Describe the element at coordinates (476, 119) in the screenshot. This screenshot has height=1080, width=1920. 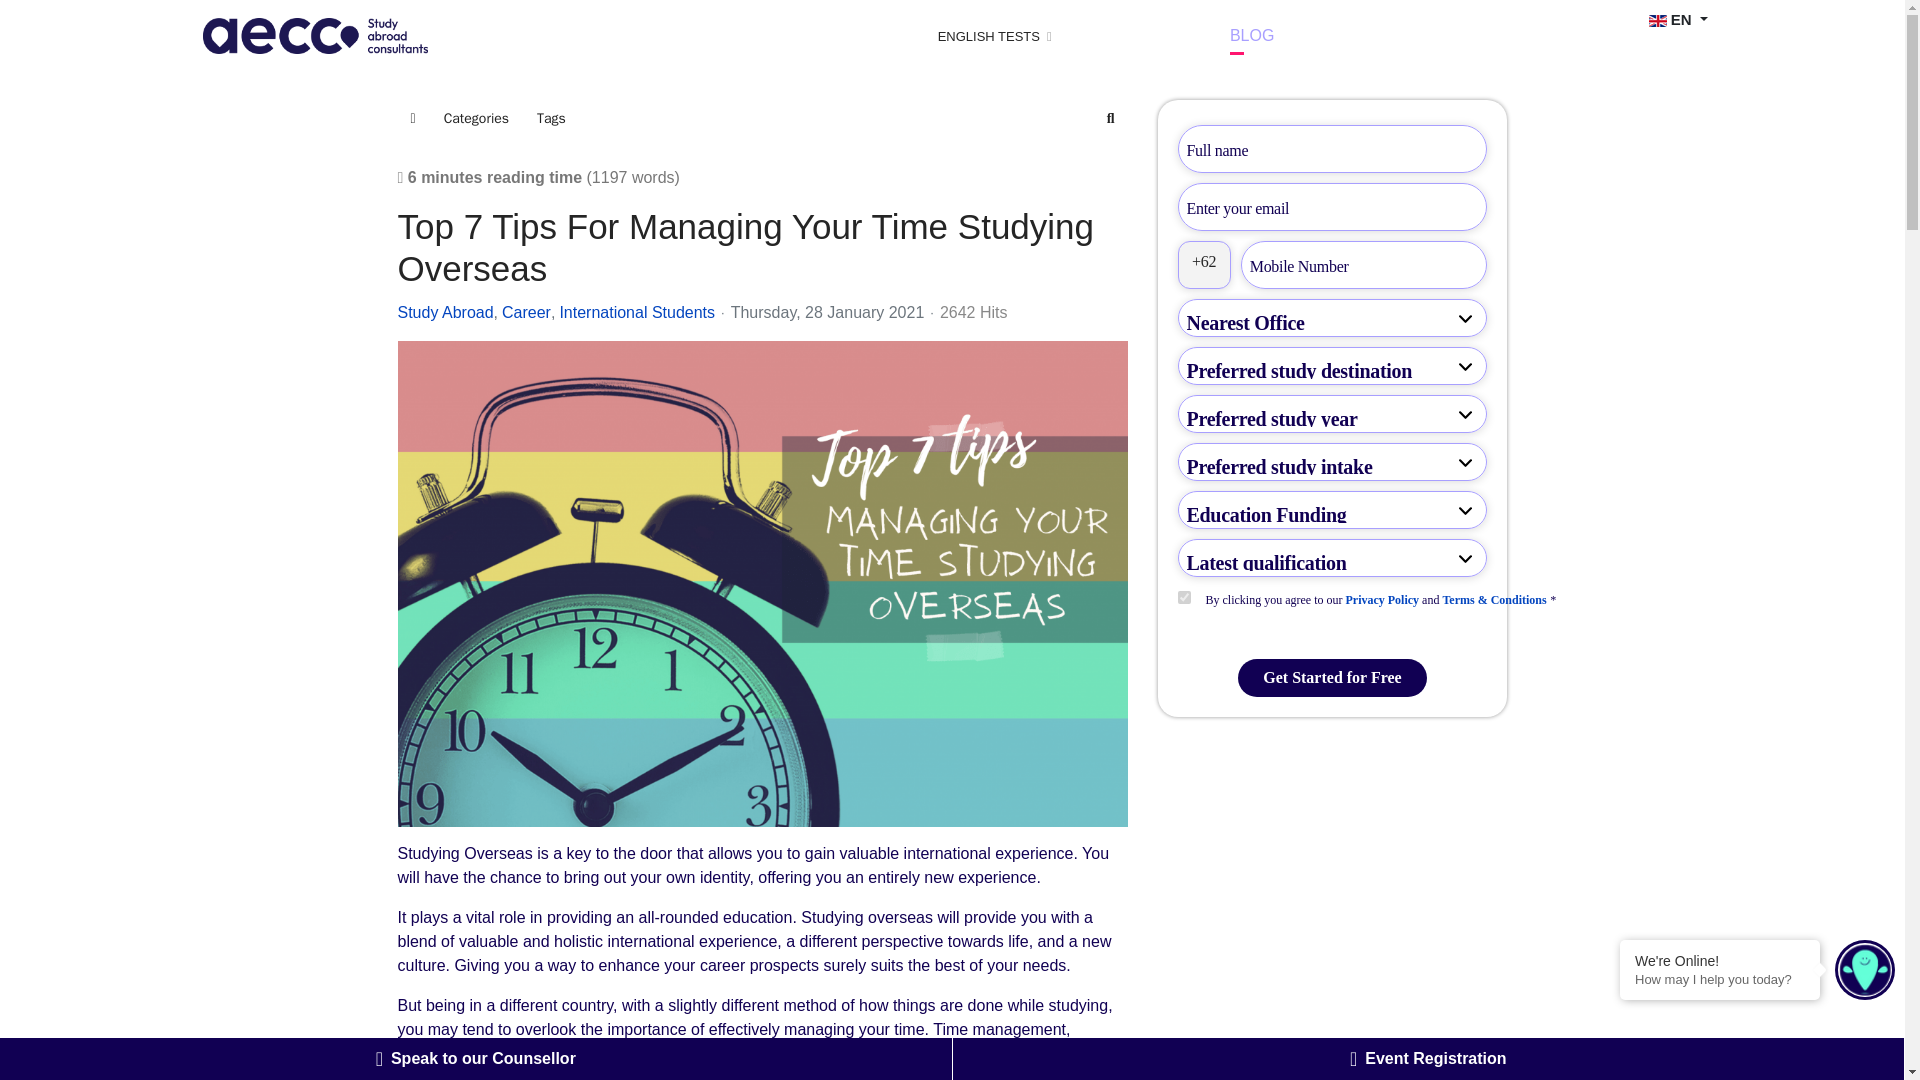
I see `Categories` at that location.